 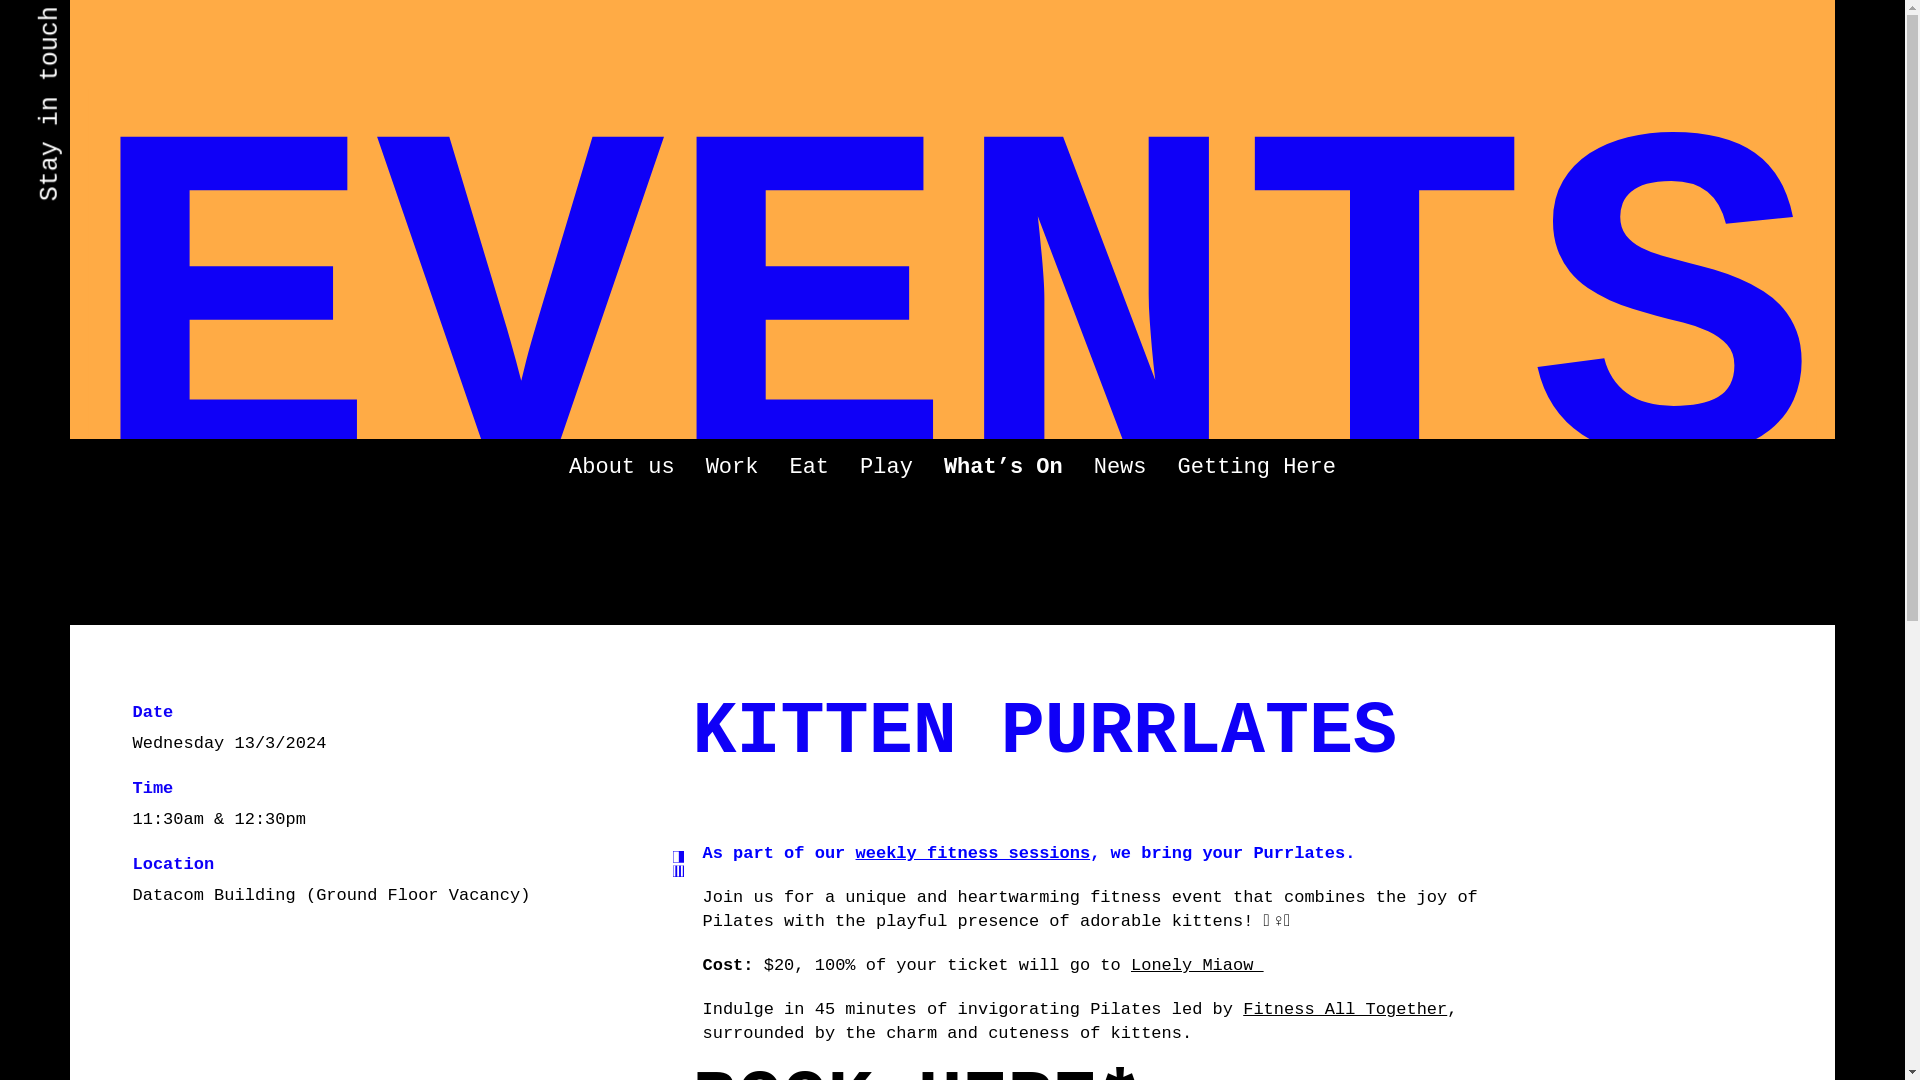 I want to click on Work, so click(x=732, y=466).